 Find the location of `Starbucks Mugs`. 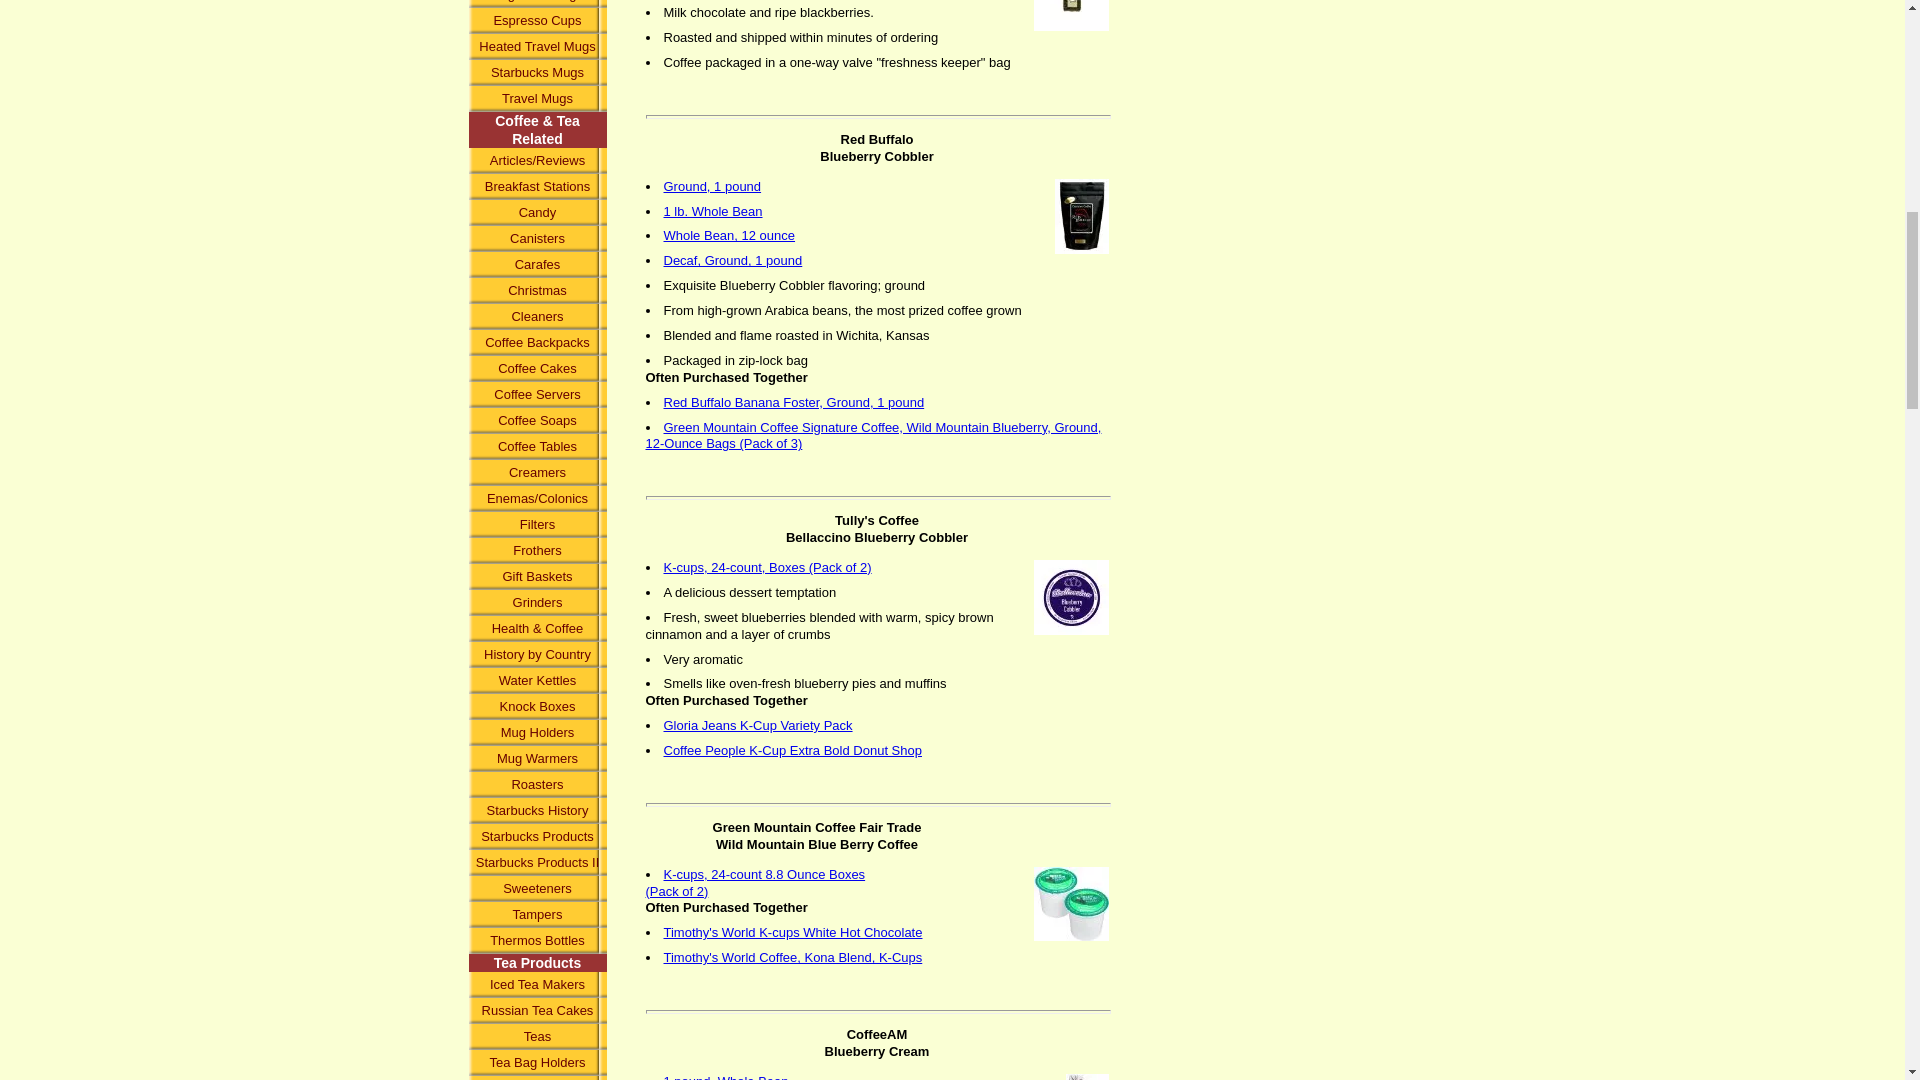

Starbucks Mugs is located at coordinates (537, 73).